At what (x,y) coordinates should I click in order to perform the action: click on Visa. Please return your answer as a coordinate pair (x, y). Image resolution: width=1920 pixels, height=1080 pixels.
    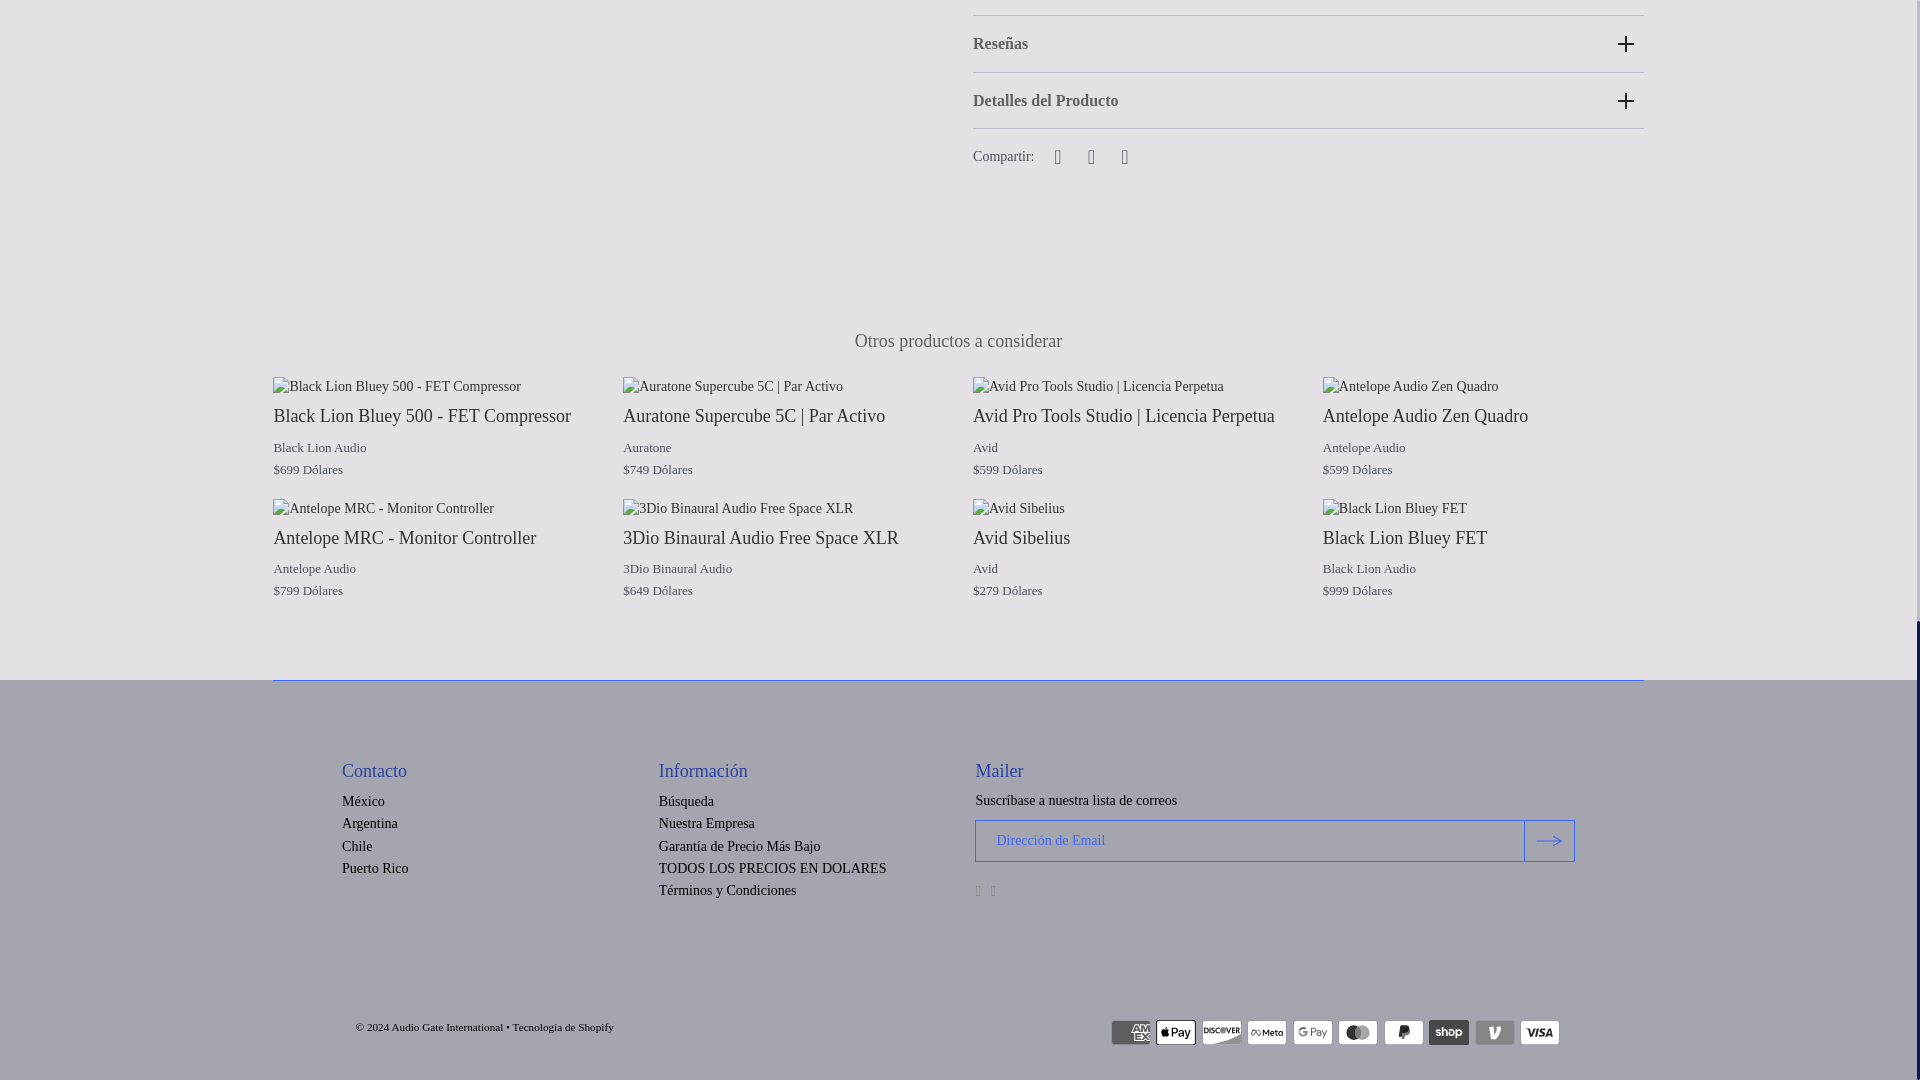
    Looking at the image, I should click on (1540, 1032).